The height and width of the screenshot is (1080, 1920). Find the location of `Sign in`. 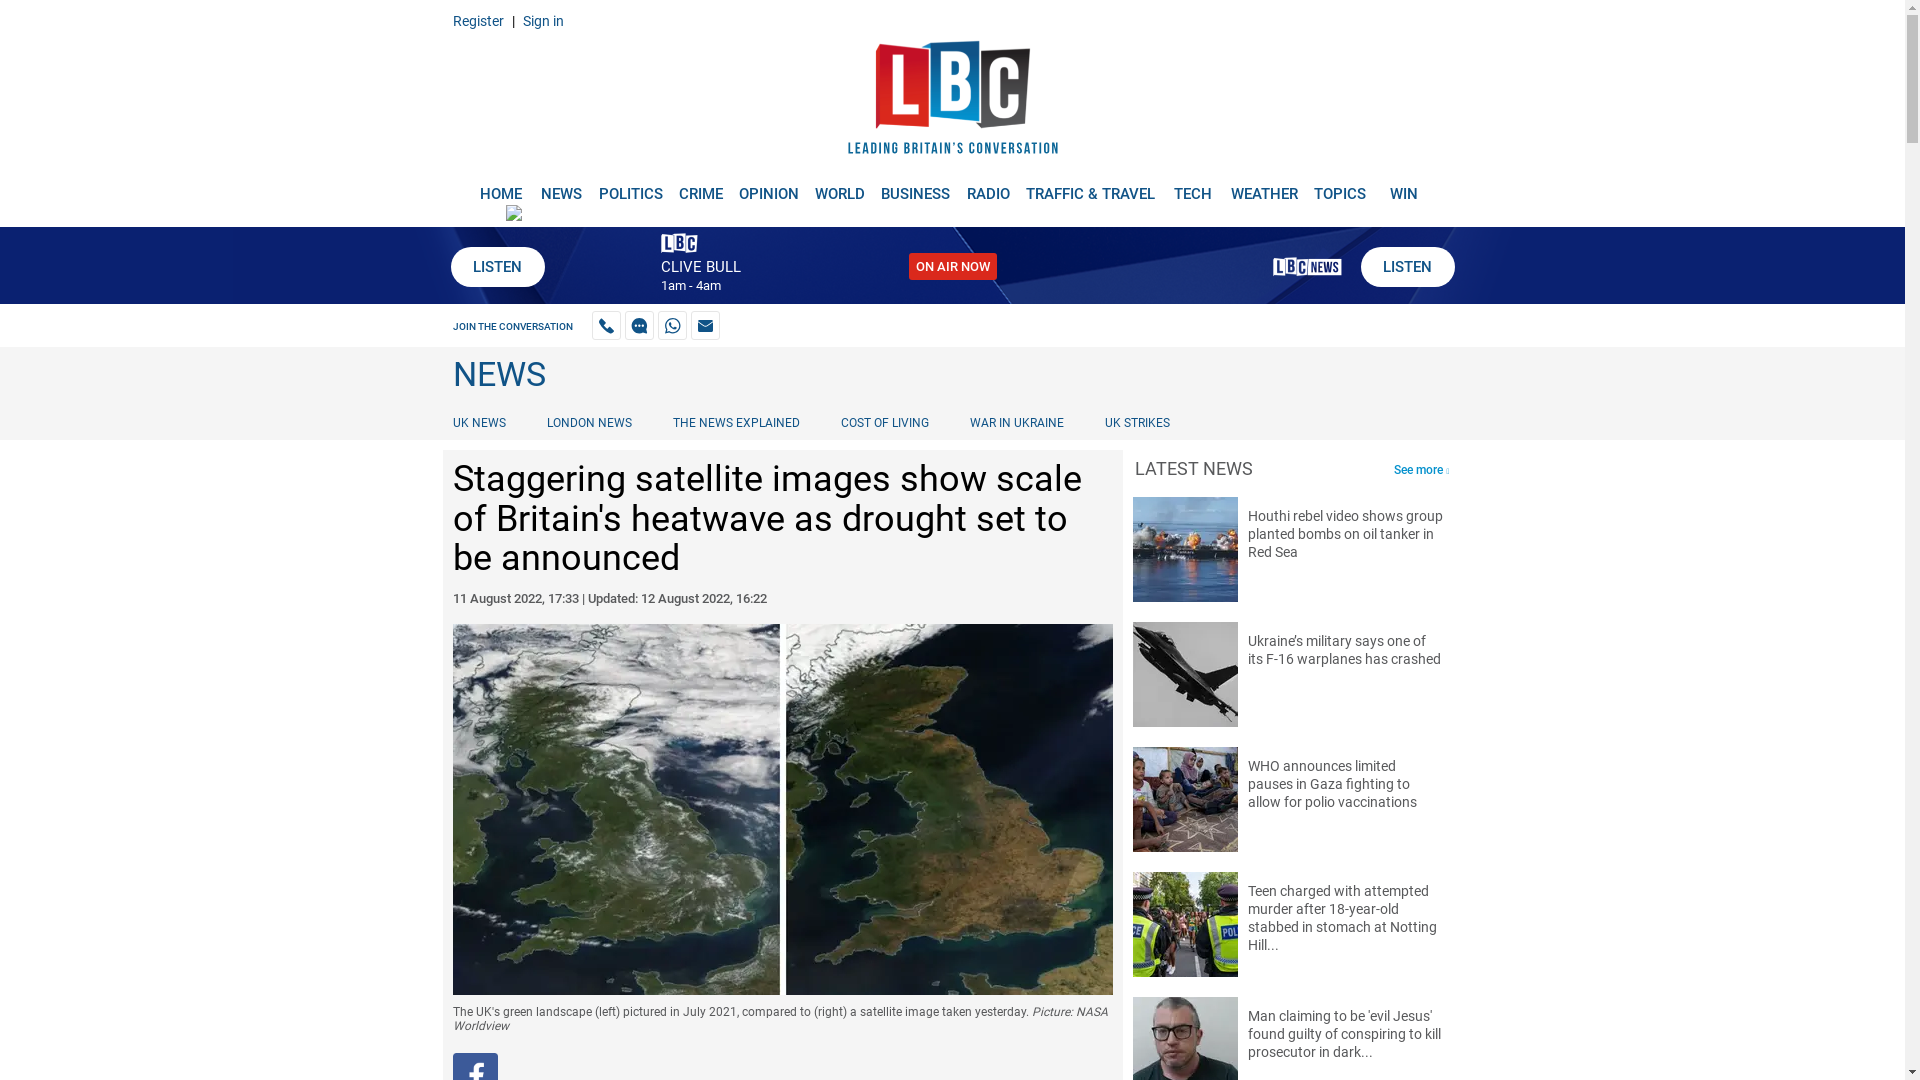

Sign in is located at coordinates (542, 20).